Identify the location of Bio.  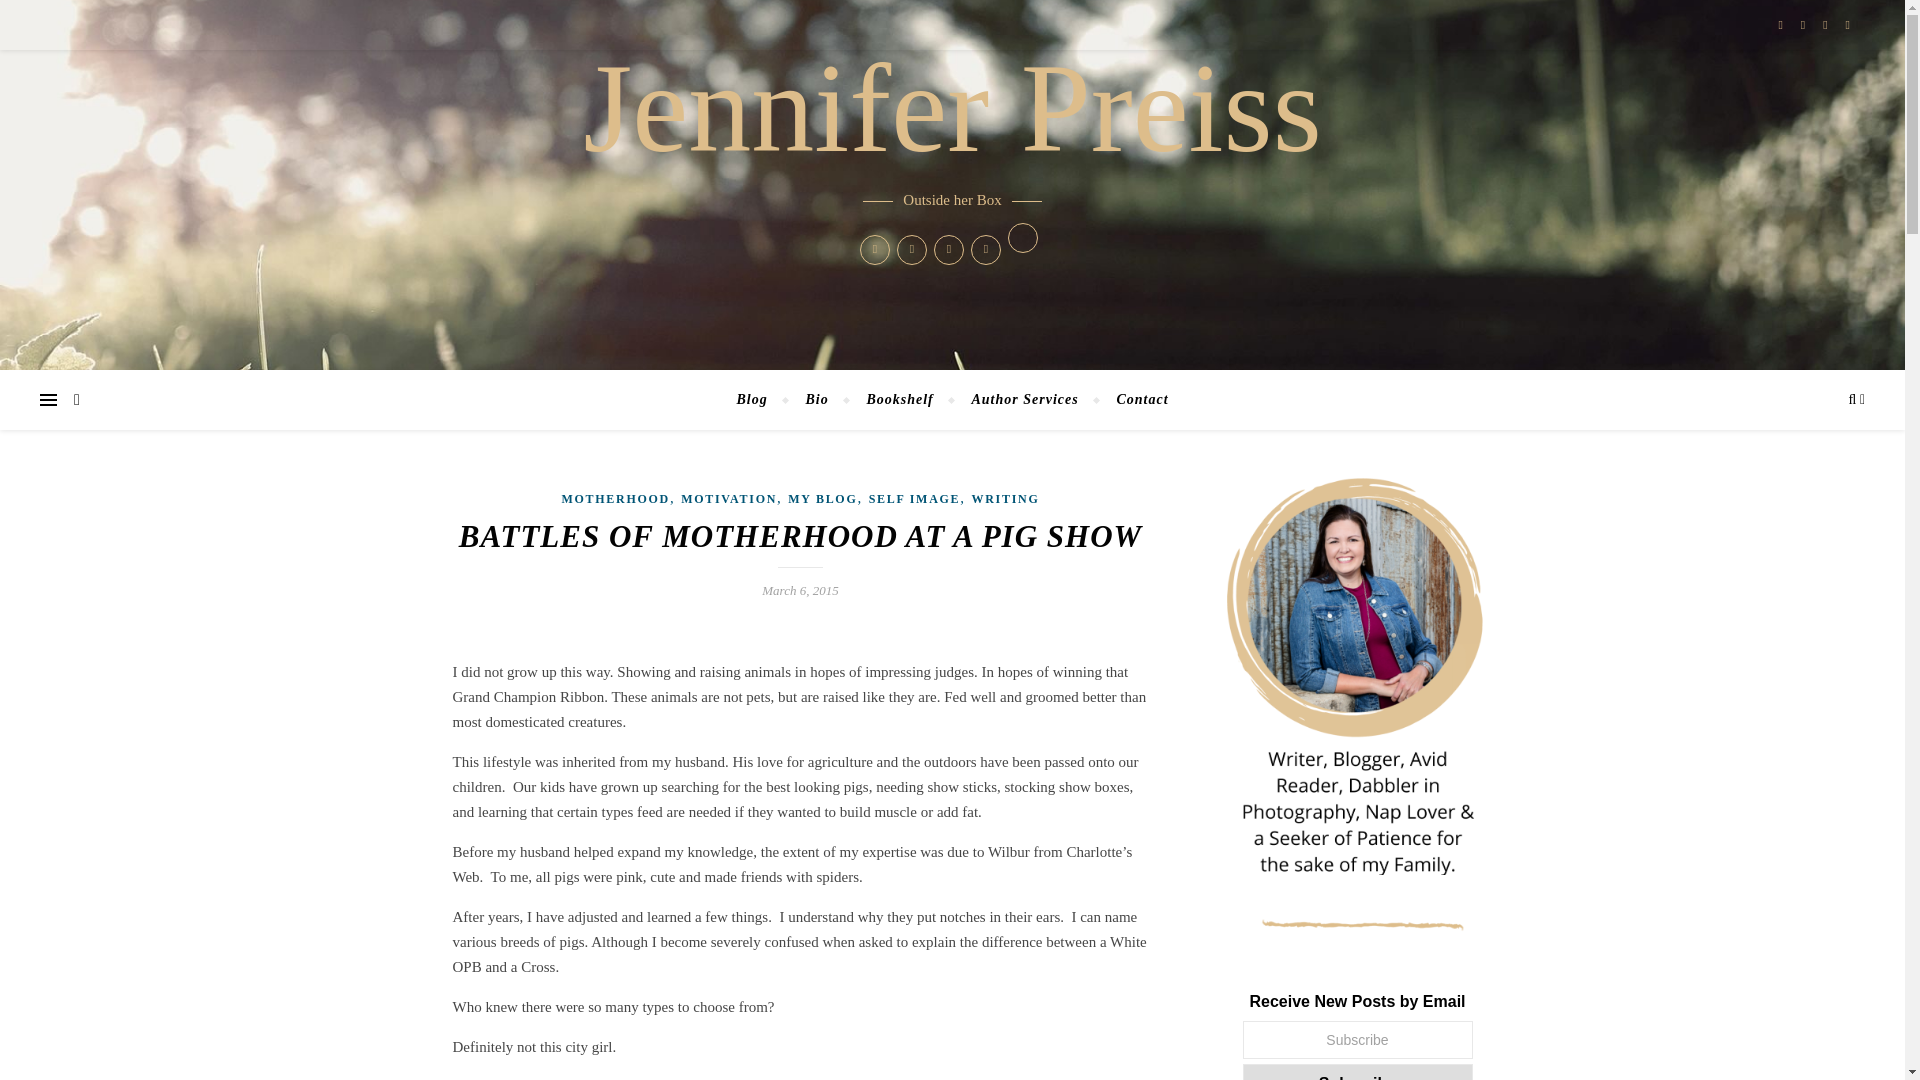
(816, 400).